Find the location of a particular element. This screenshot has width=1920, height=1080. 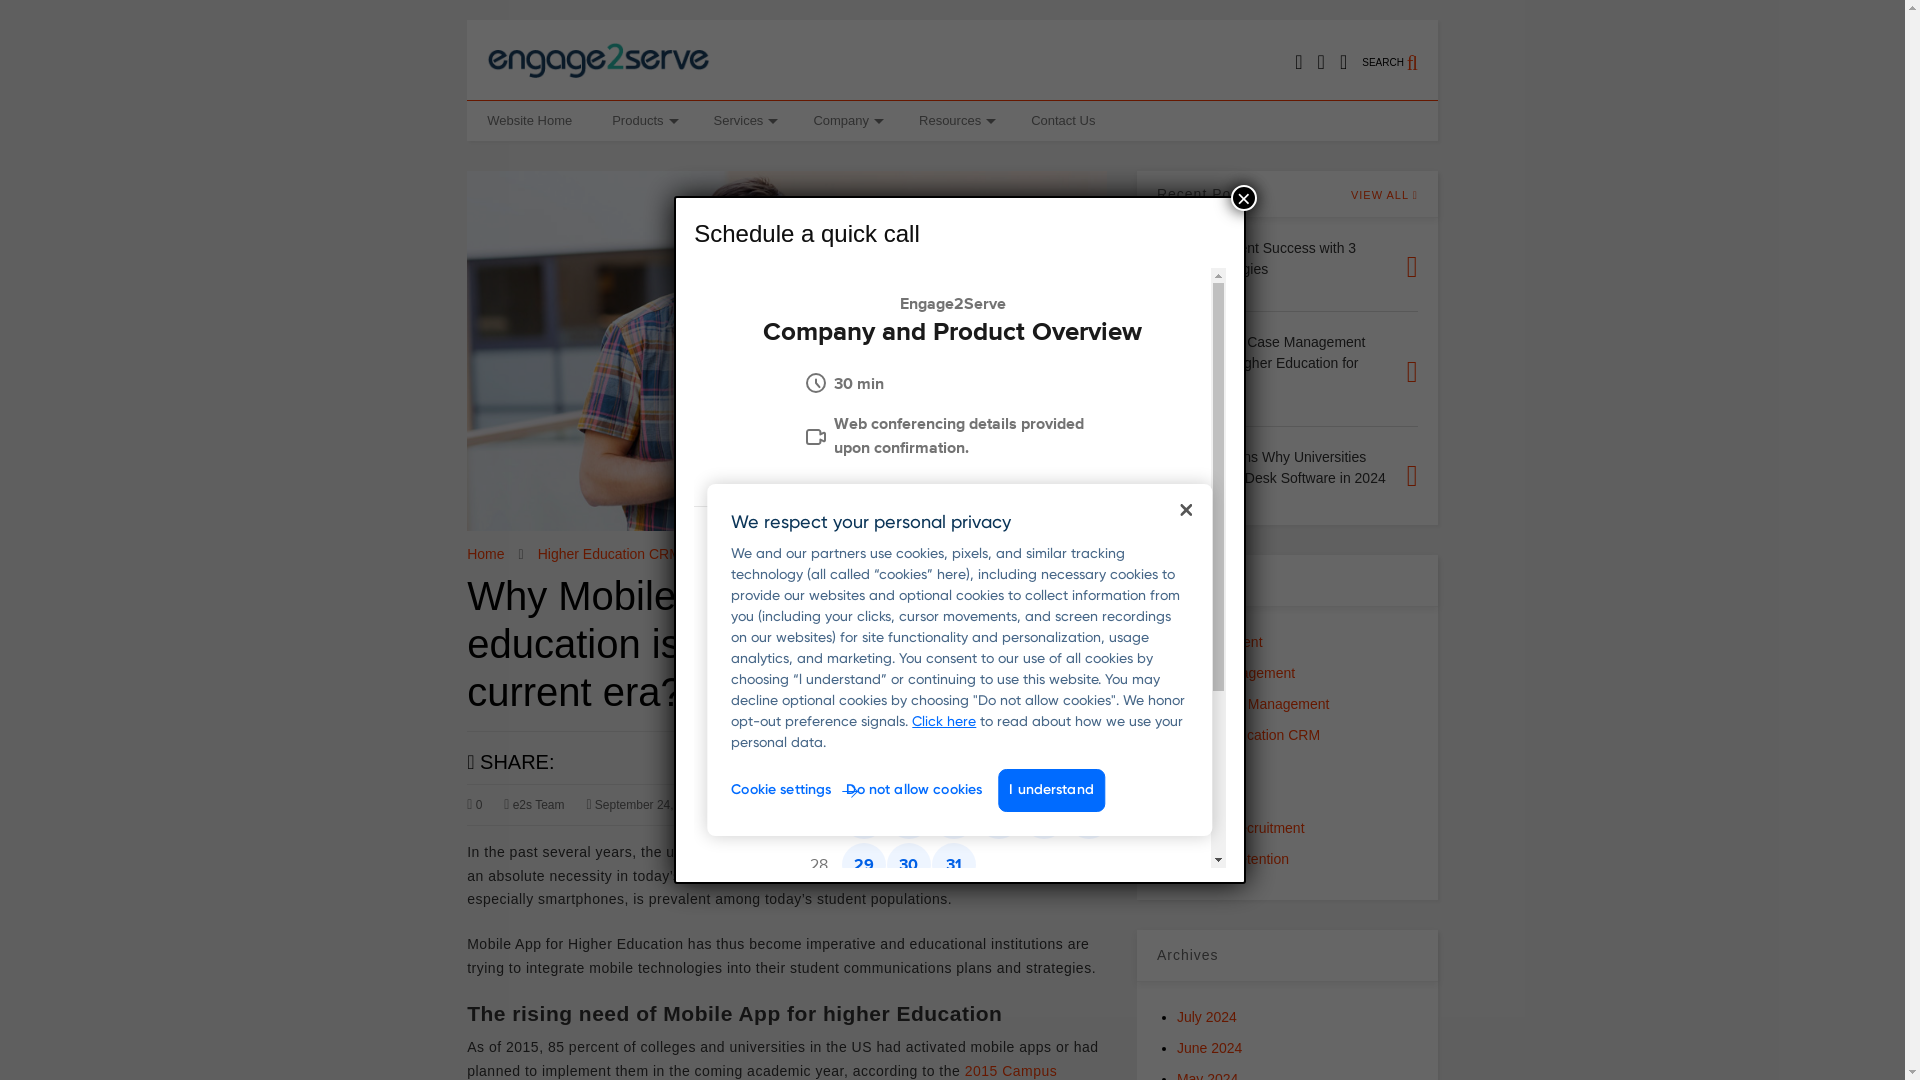

youtube is located at coordinates (1298, 62).